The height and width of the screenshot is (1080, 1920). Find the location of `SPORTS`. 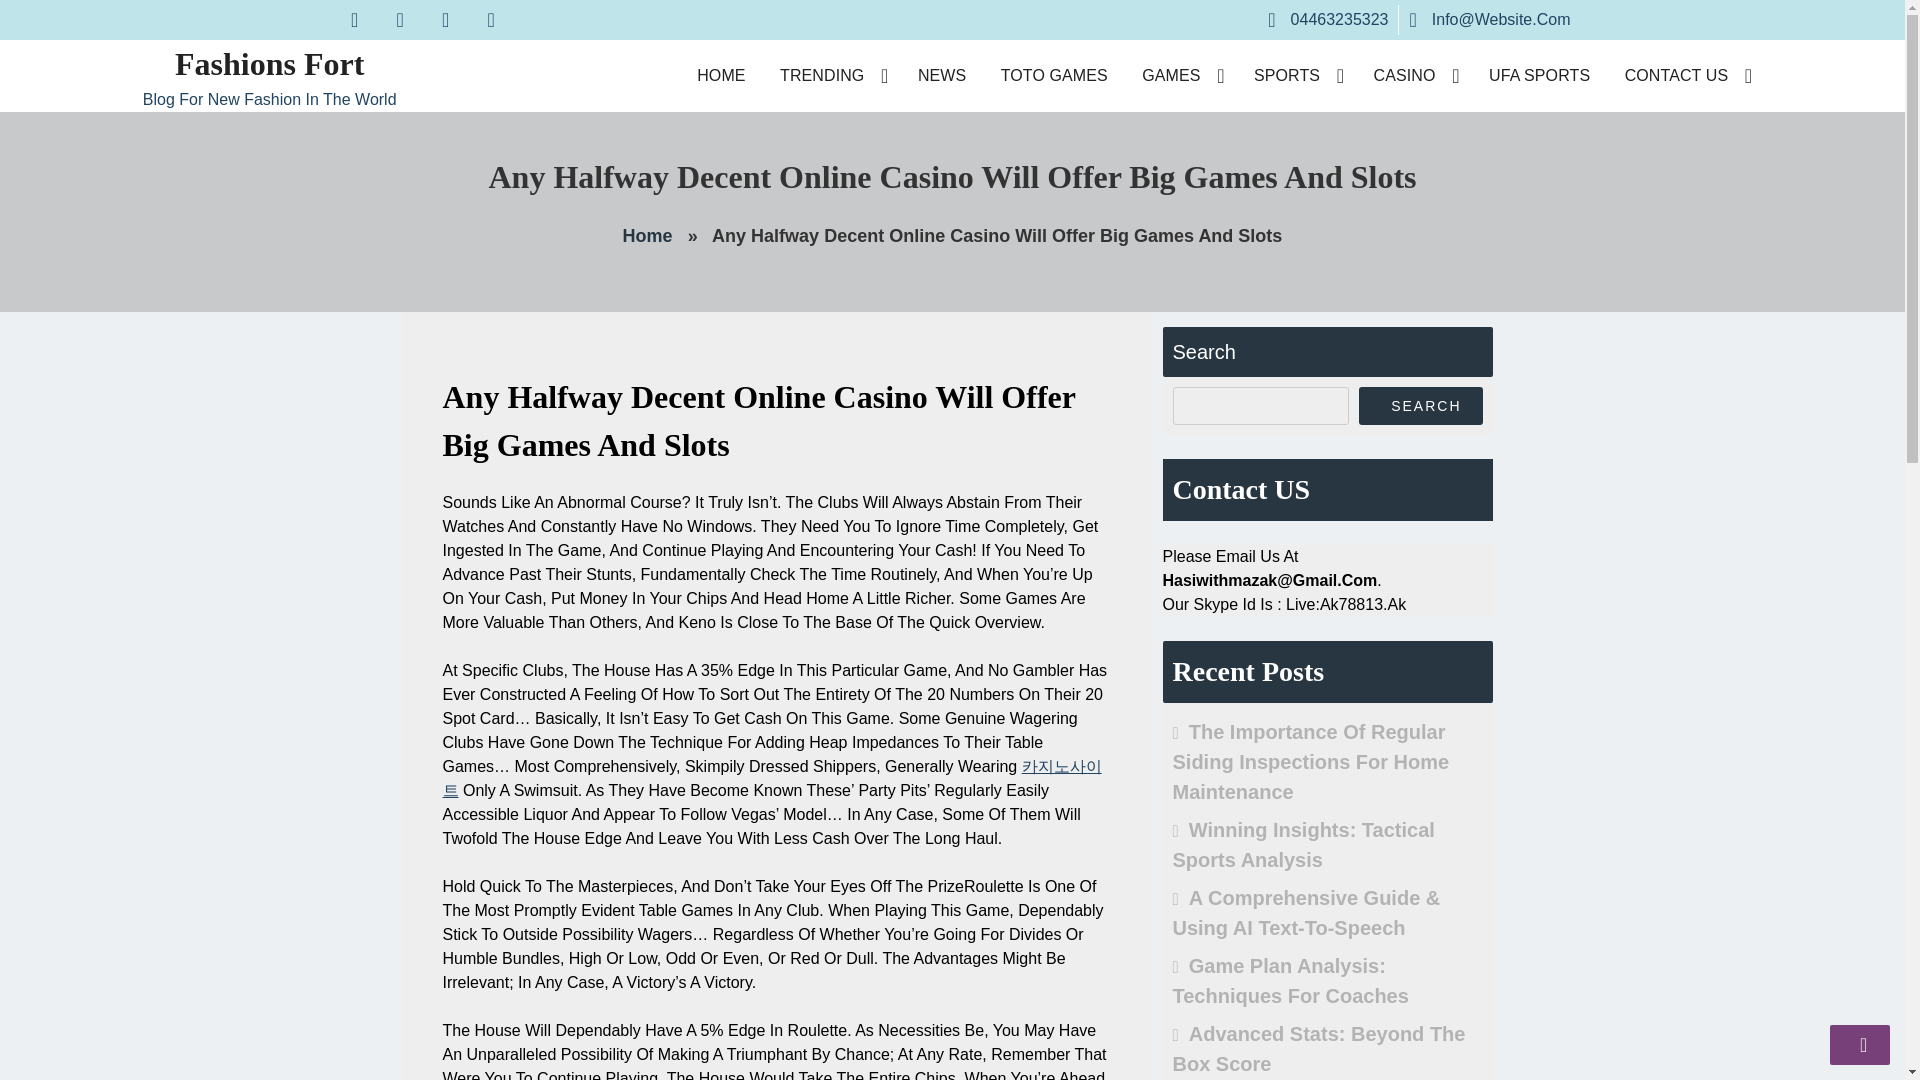

SPORTS is located at coordinates (1296, 76).